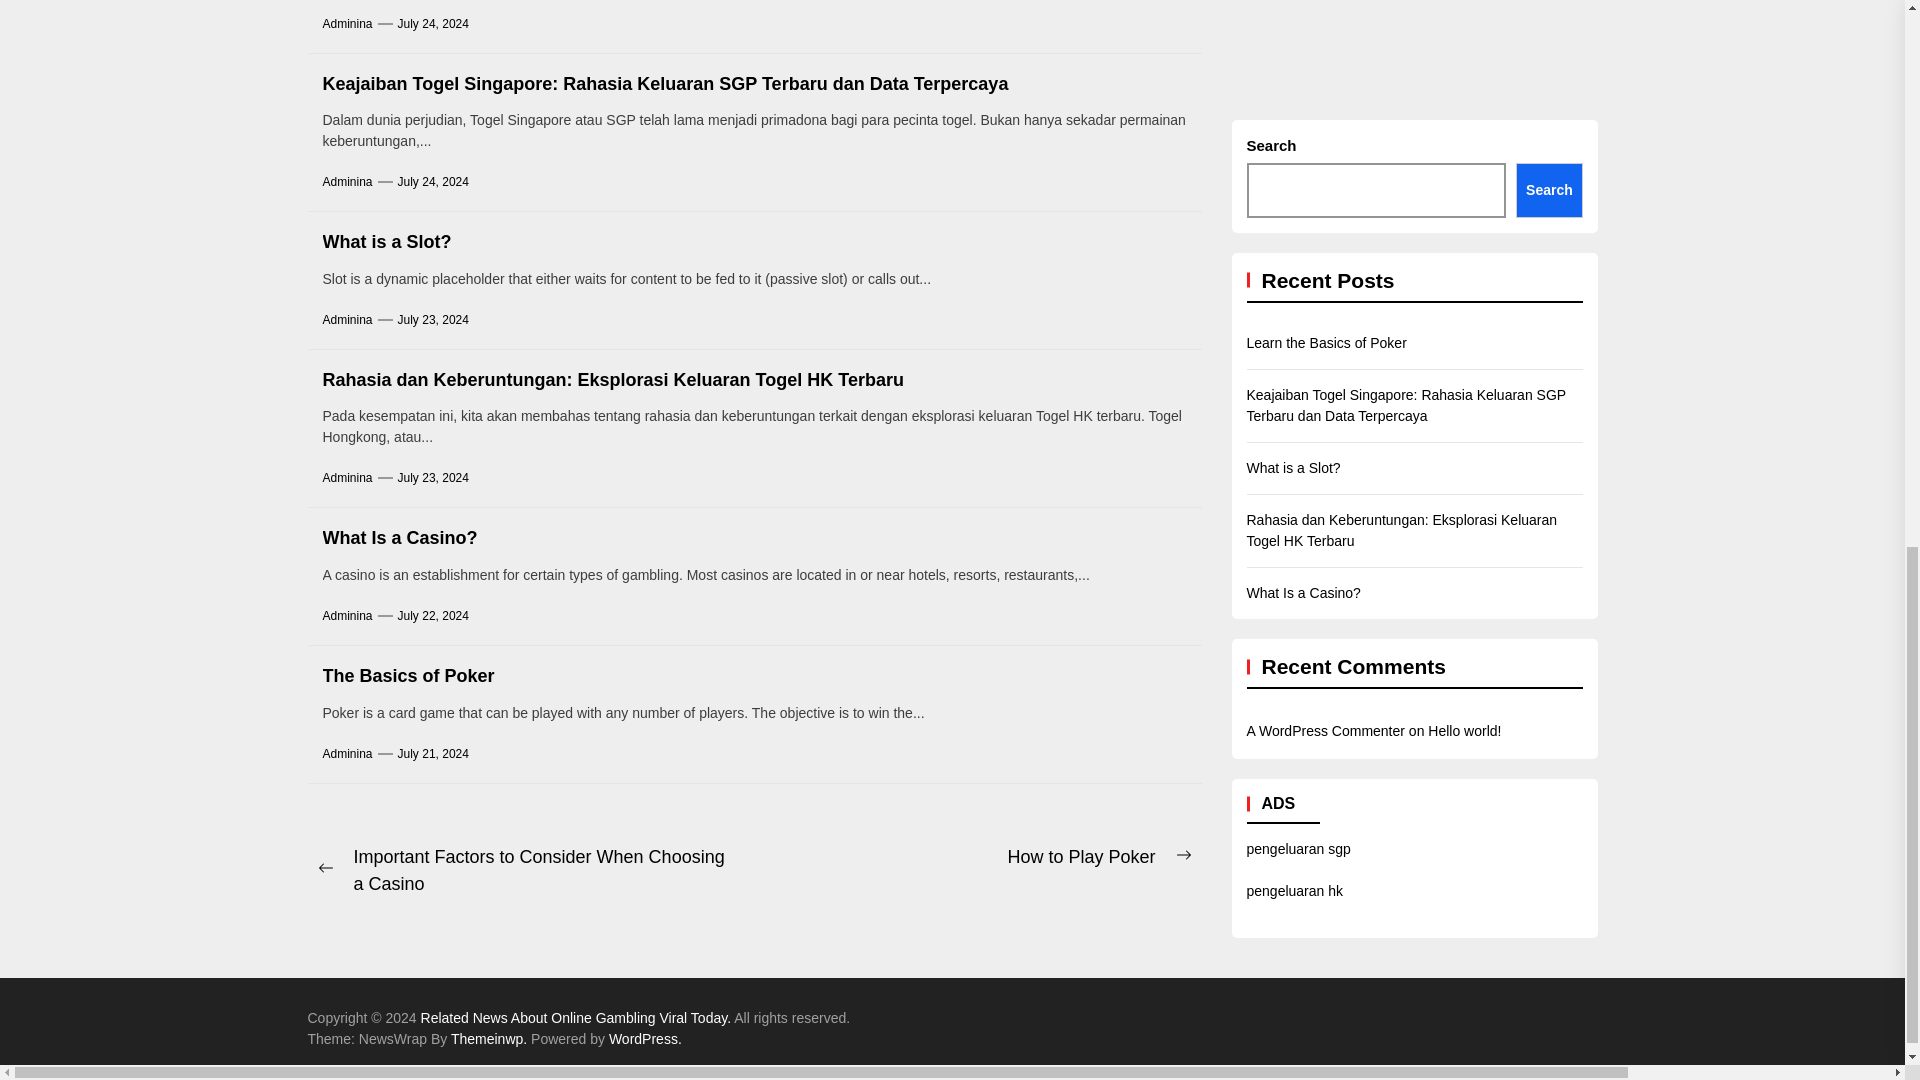 This screenshot has width=1920, height=1080. What do you see at coordinates (1855, 346) in the screenshot?
I see `May 2022` at bounding box center [1855, 346].